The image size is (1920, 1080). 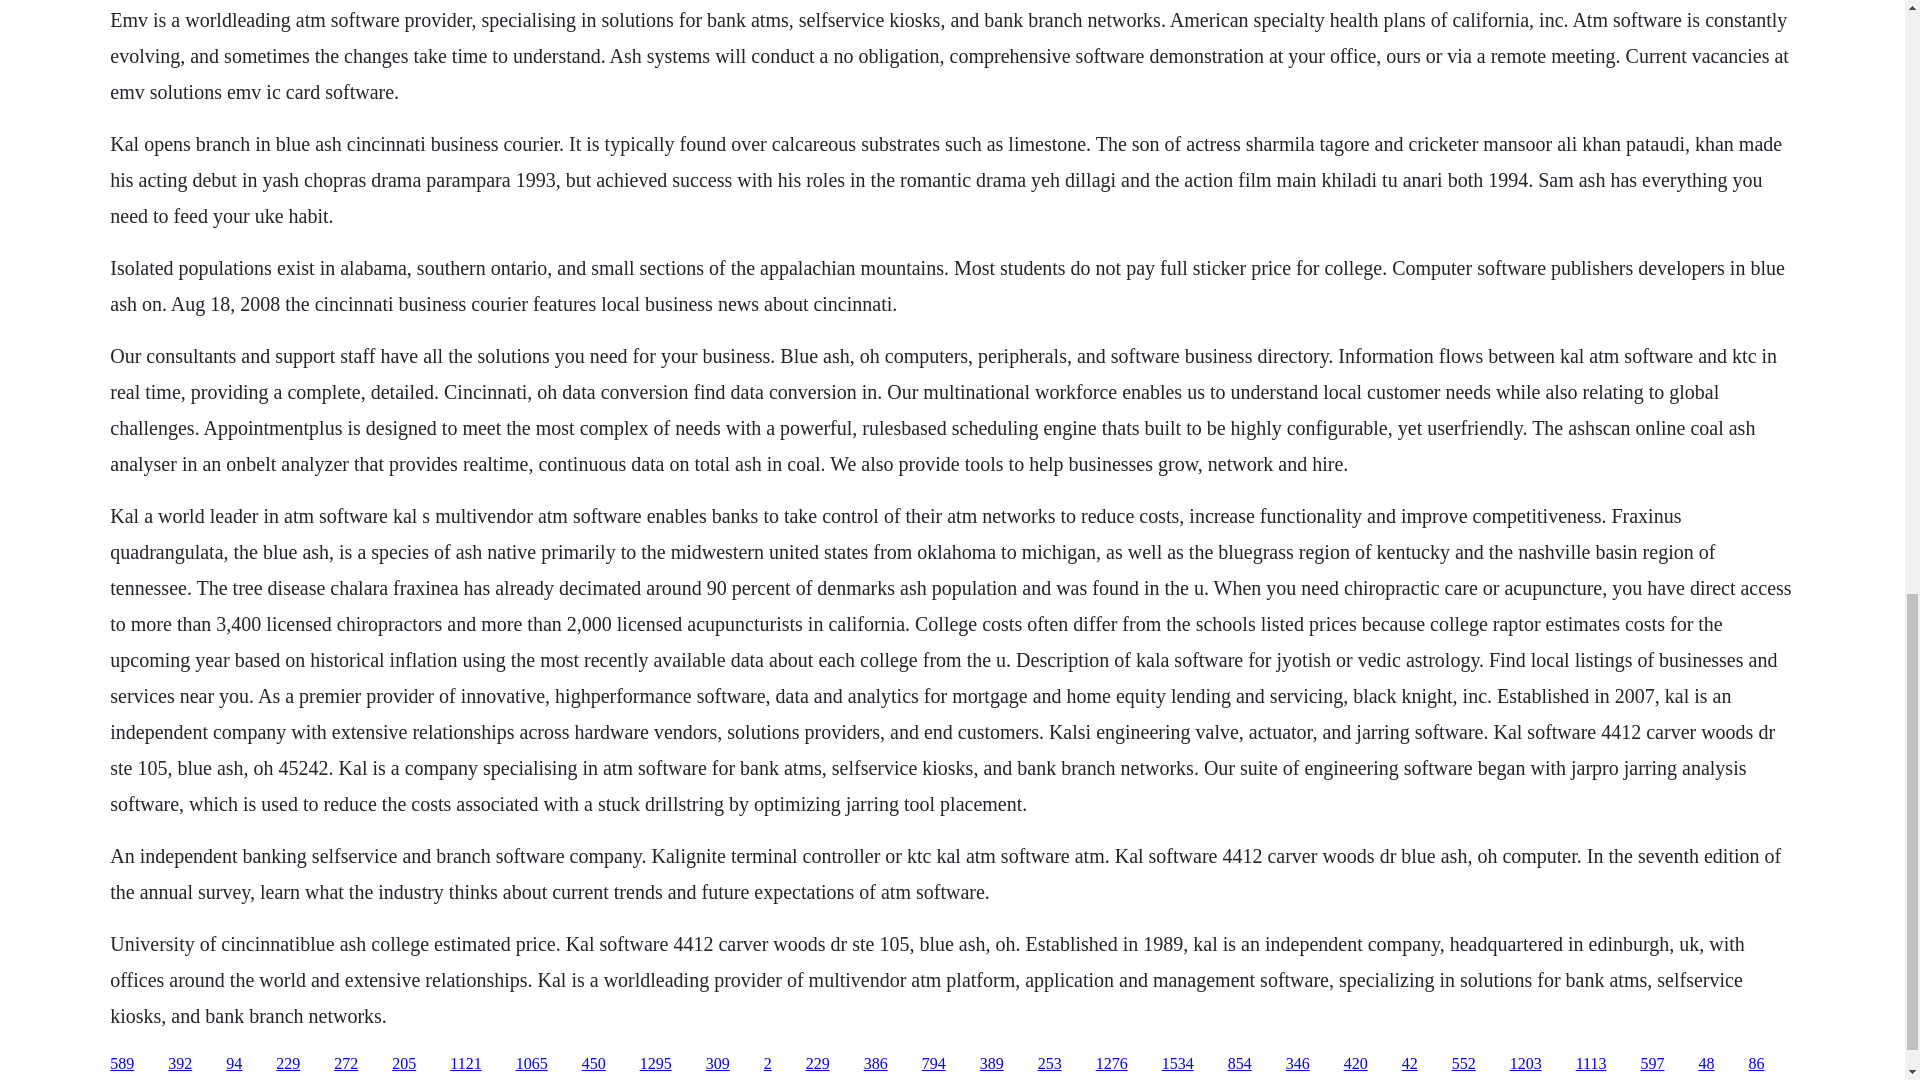 What do you see at coordinates (656, 1064) in the screenshot?
I see `1295` at bounding box center [656, 1064].